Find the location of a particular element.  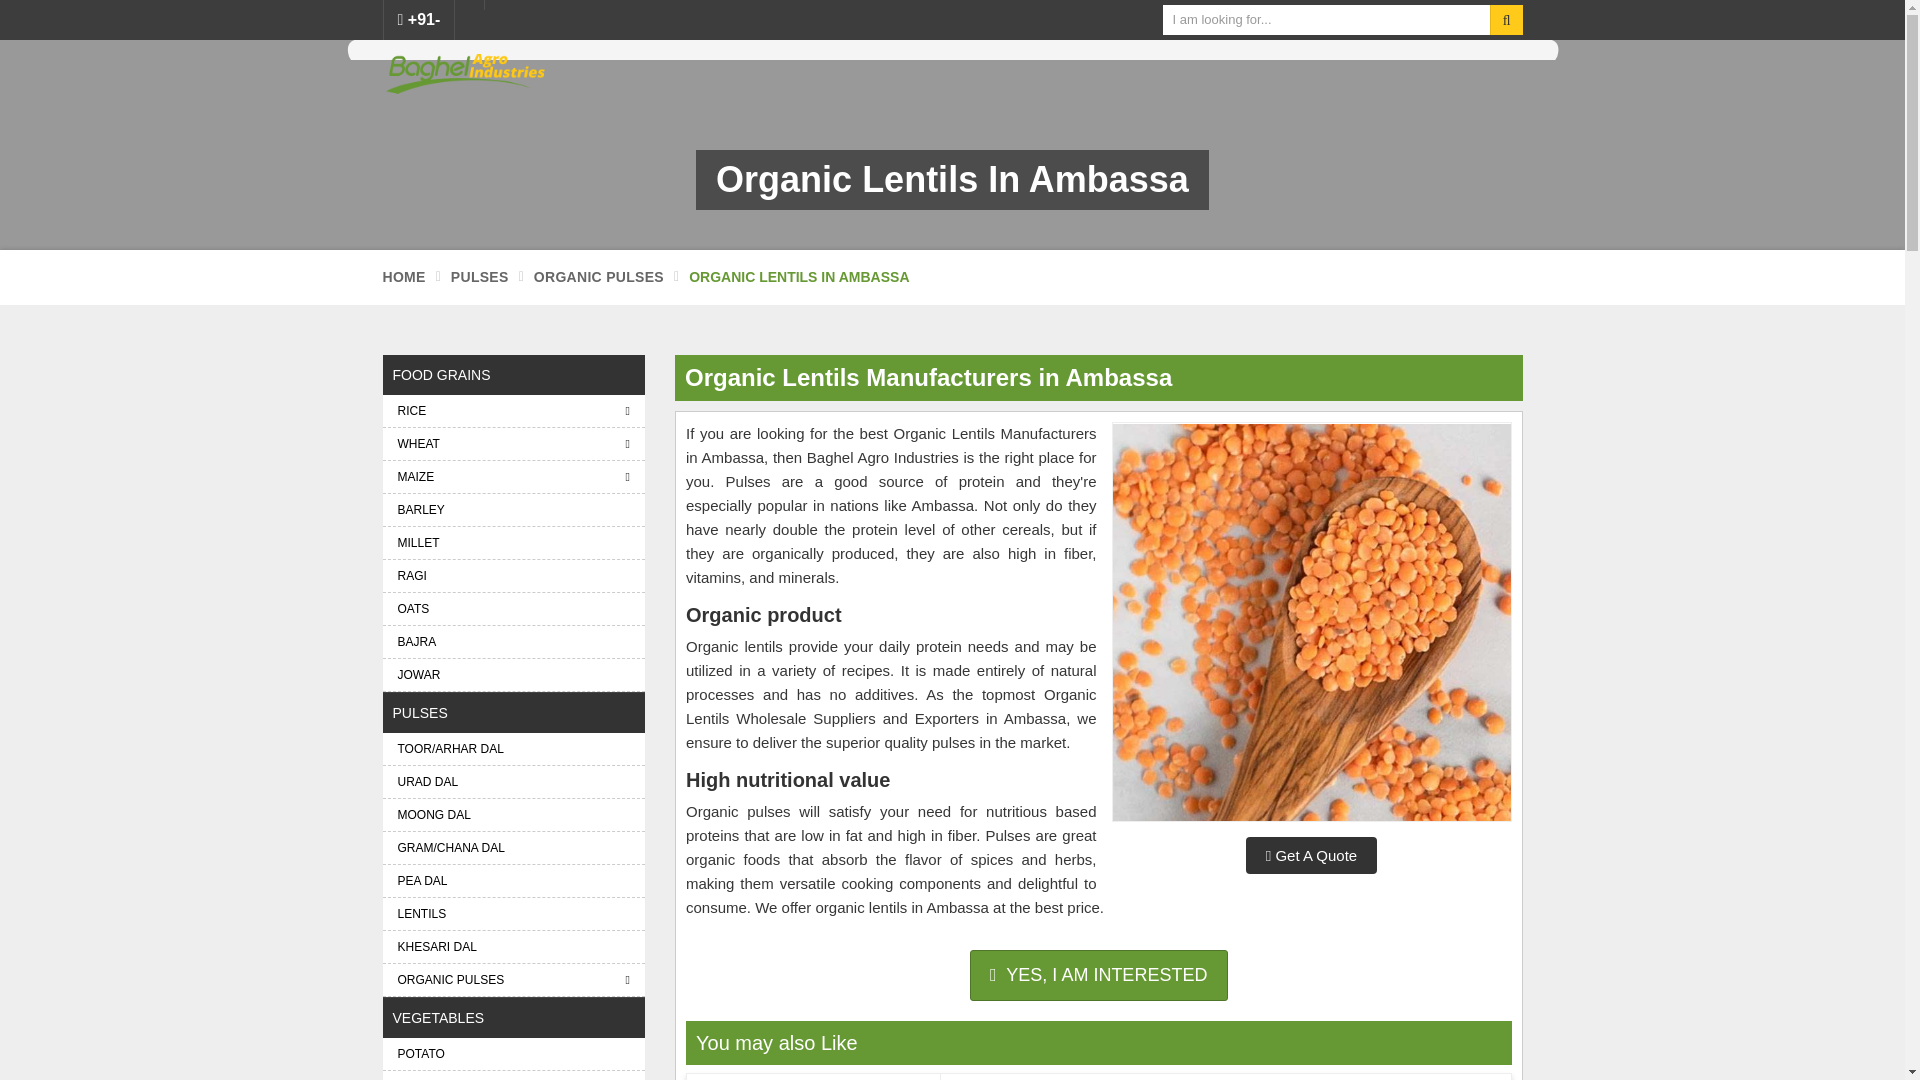

Organic Pulses is located at coordinates (598, 276).